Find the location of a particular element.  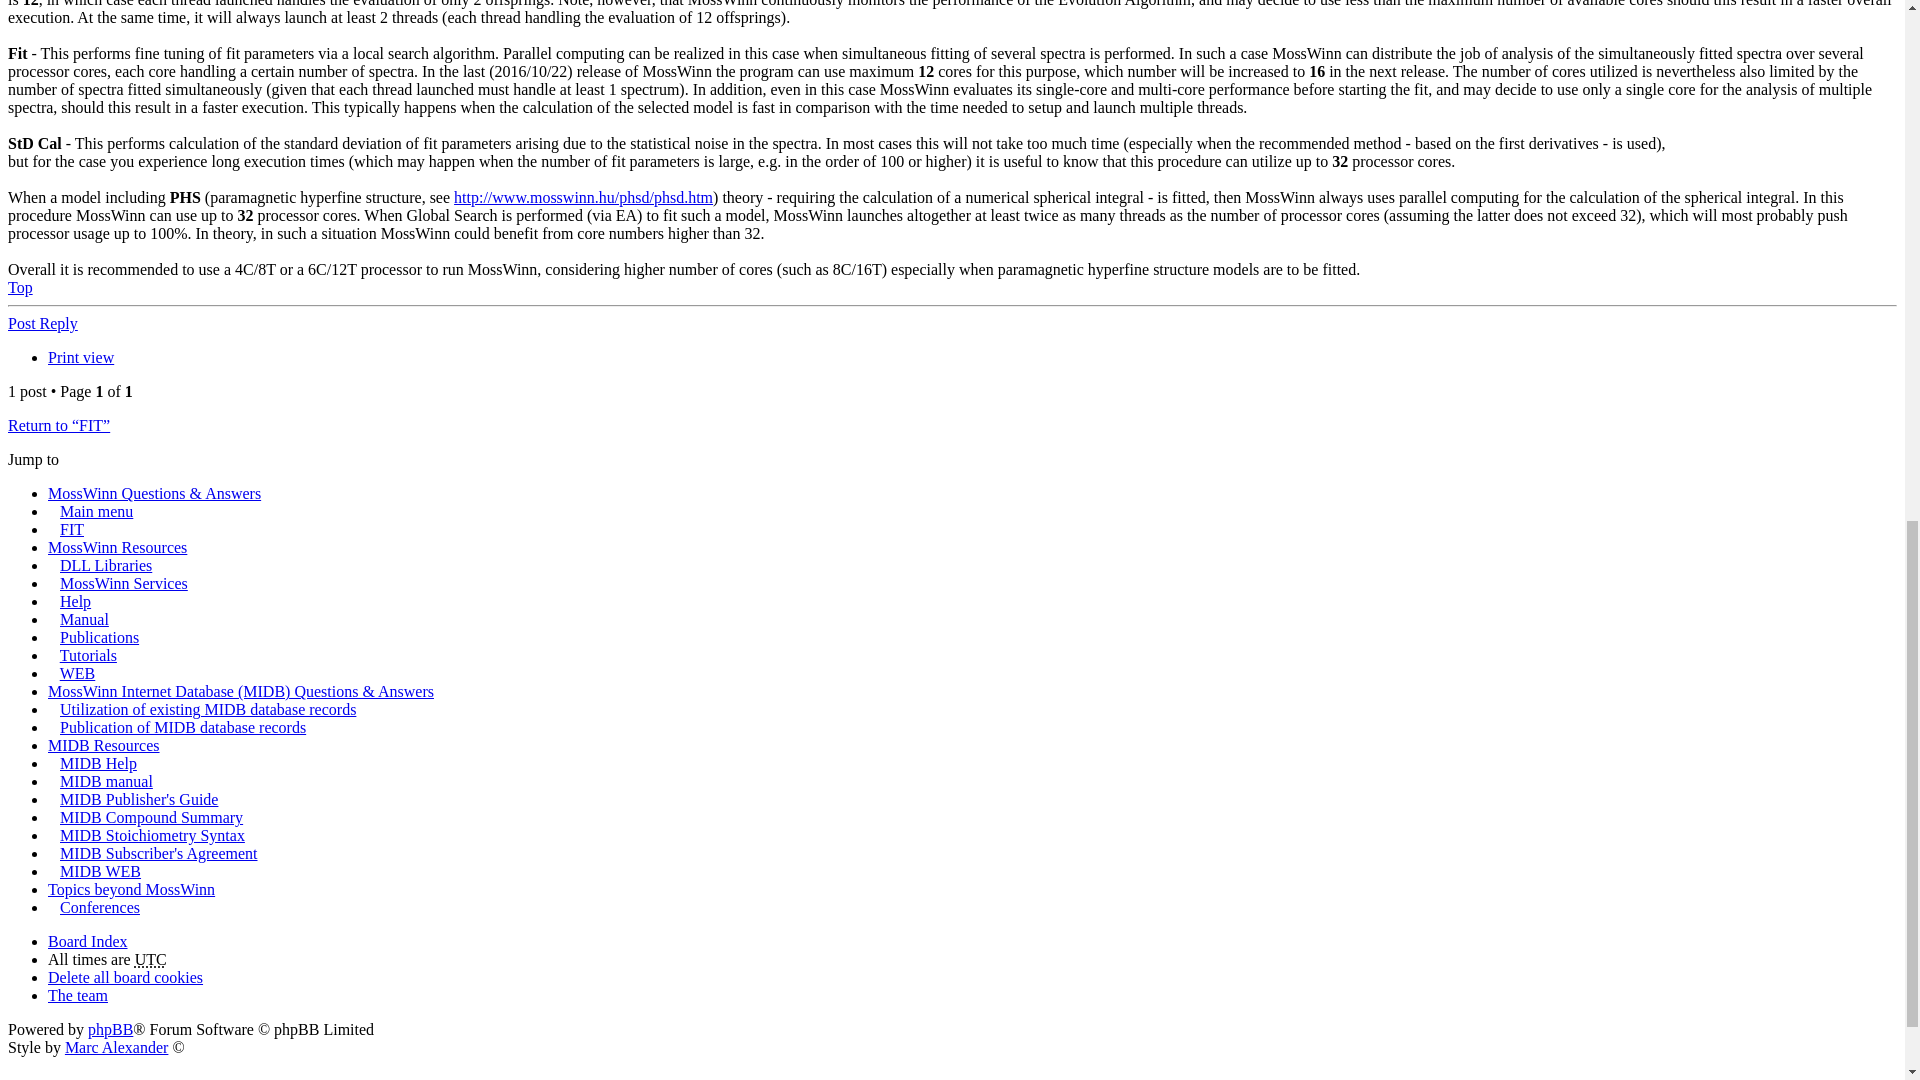

Main menu is located at coordinates (96, 511).